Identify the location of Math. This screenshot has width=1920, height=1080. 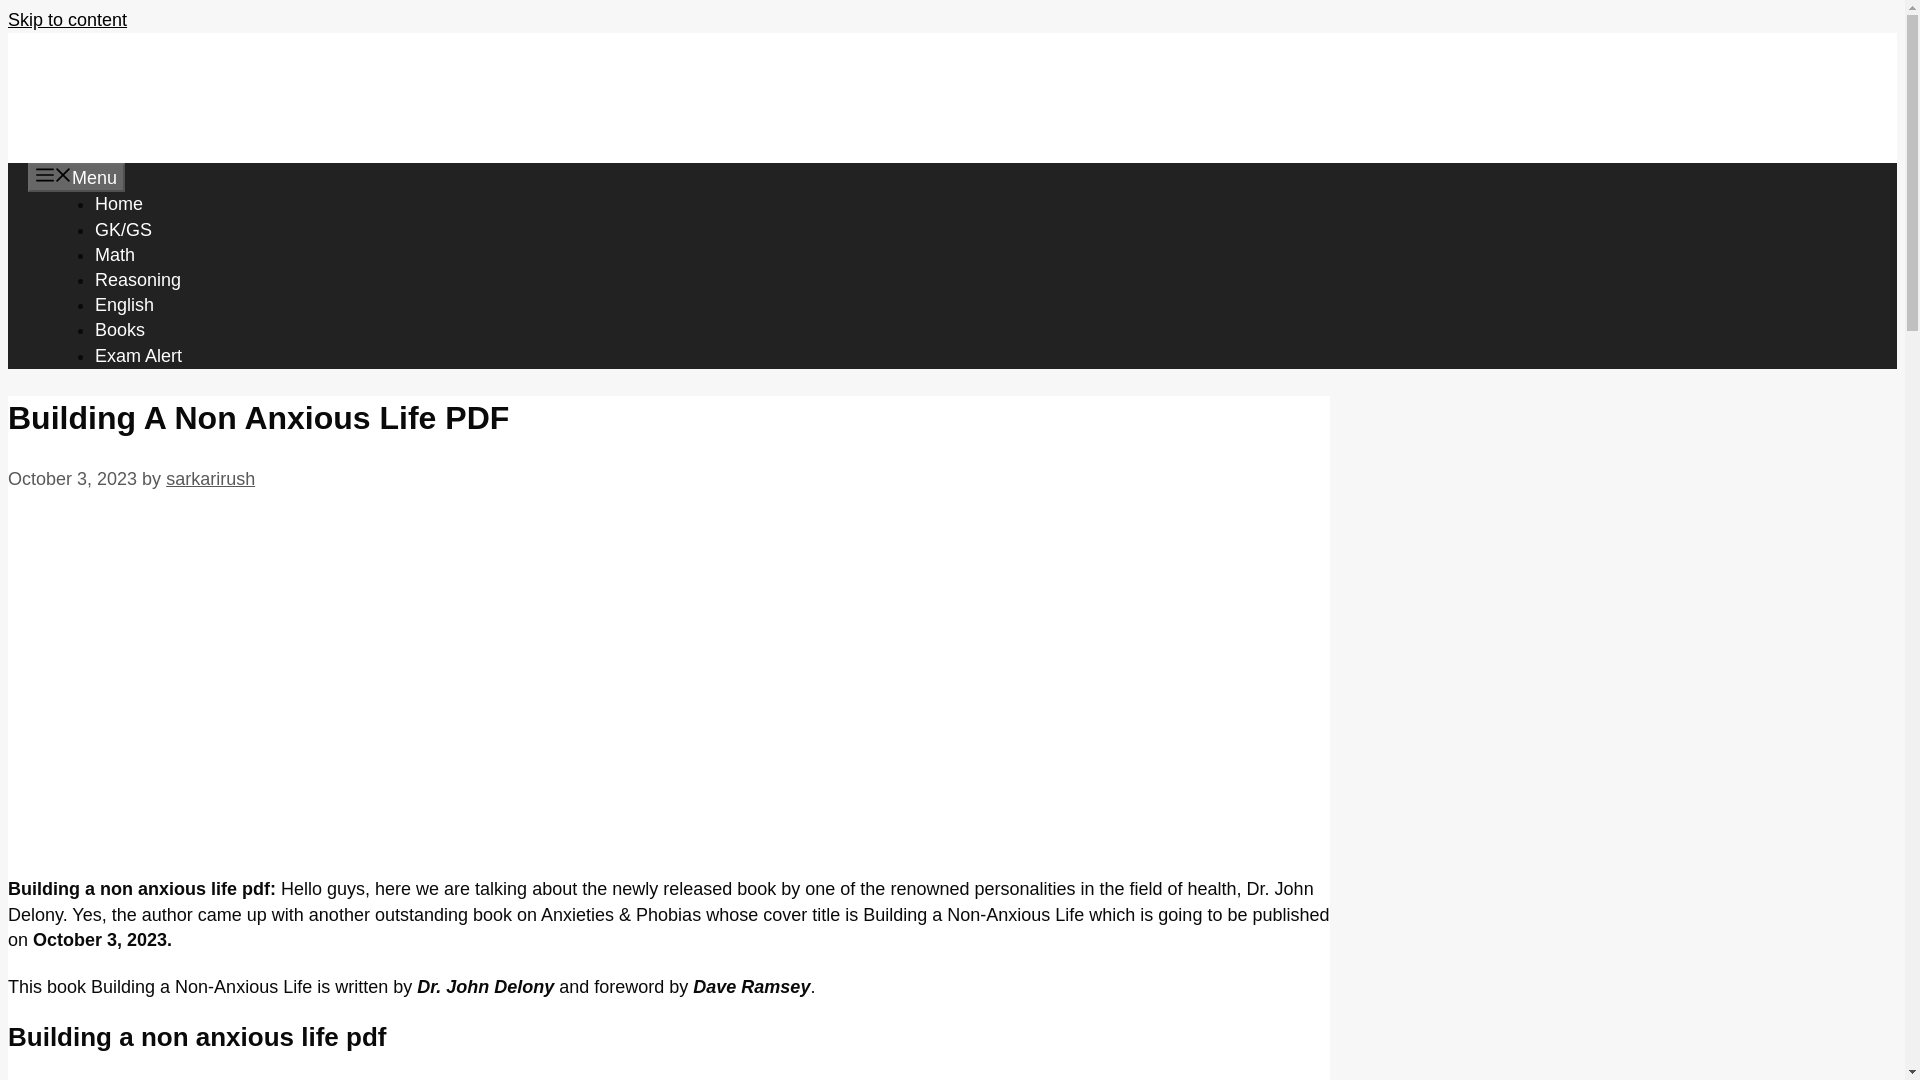
(114, 254).